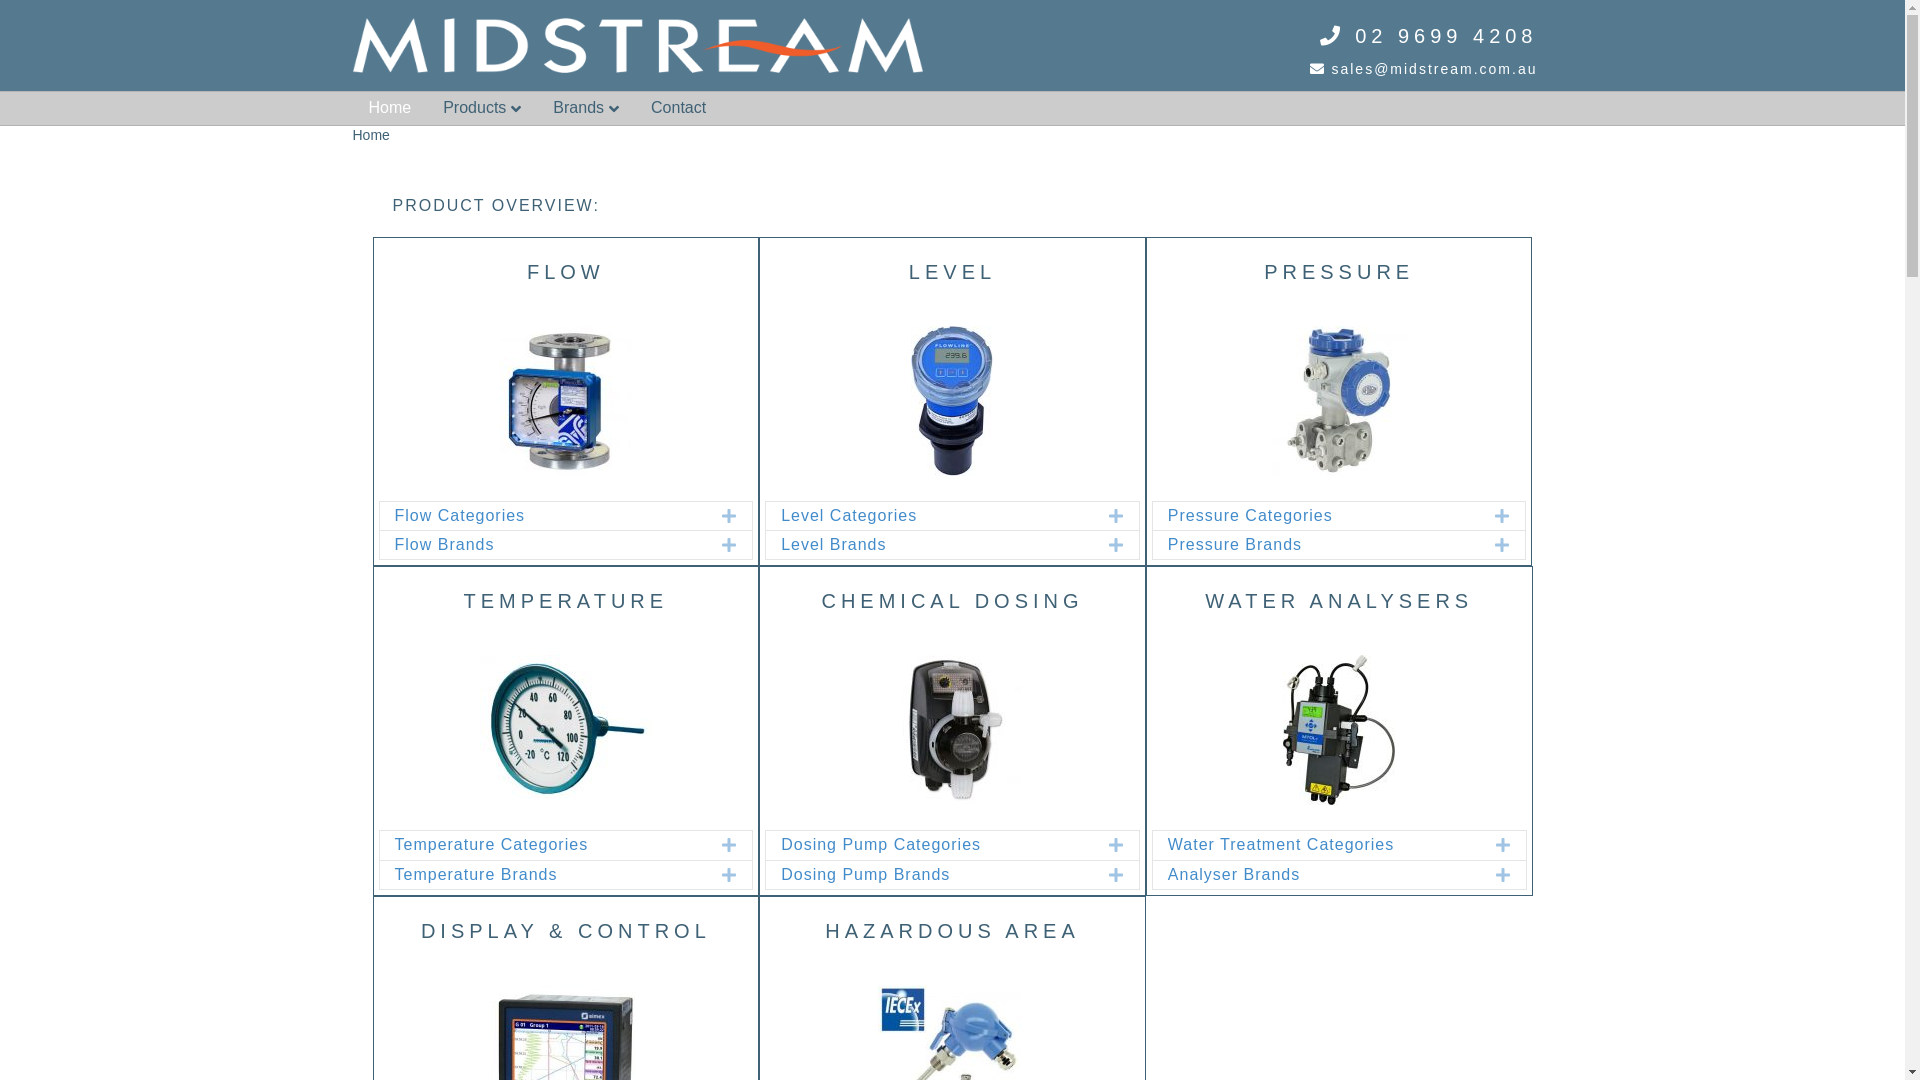 This screenshot has width=1920, height=1080. Describe the element at coordinates (543, 845) in the screenshot. I see `Temperature Categories` at that location.